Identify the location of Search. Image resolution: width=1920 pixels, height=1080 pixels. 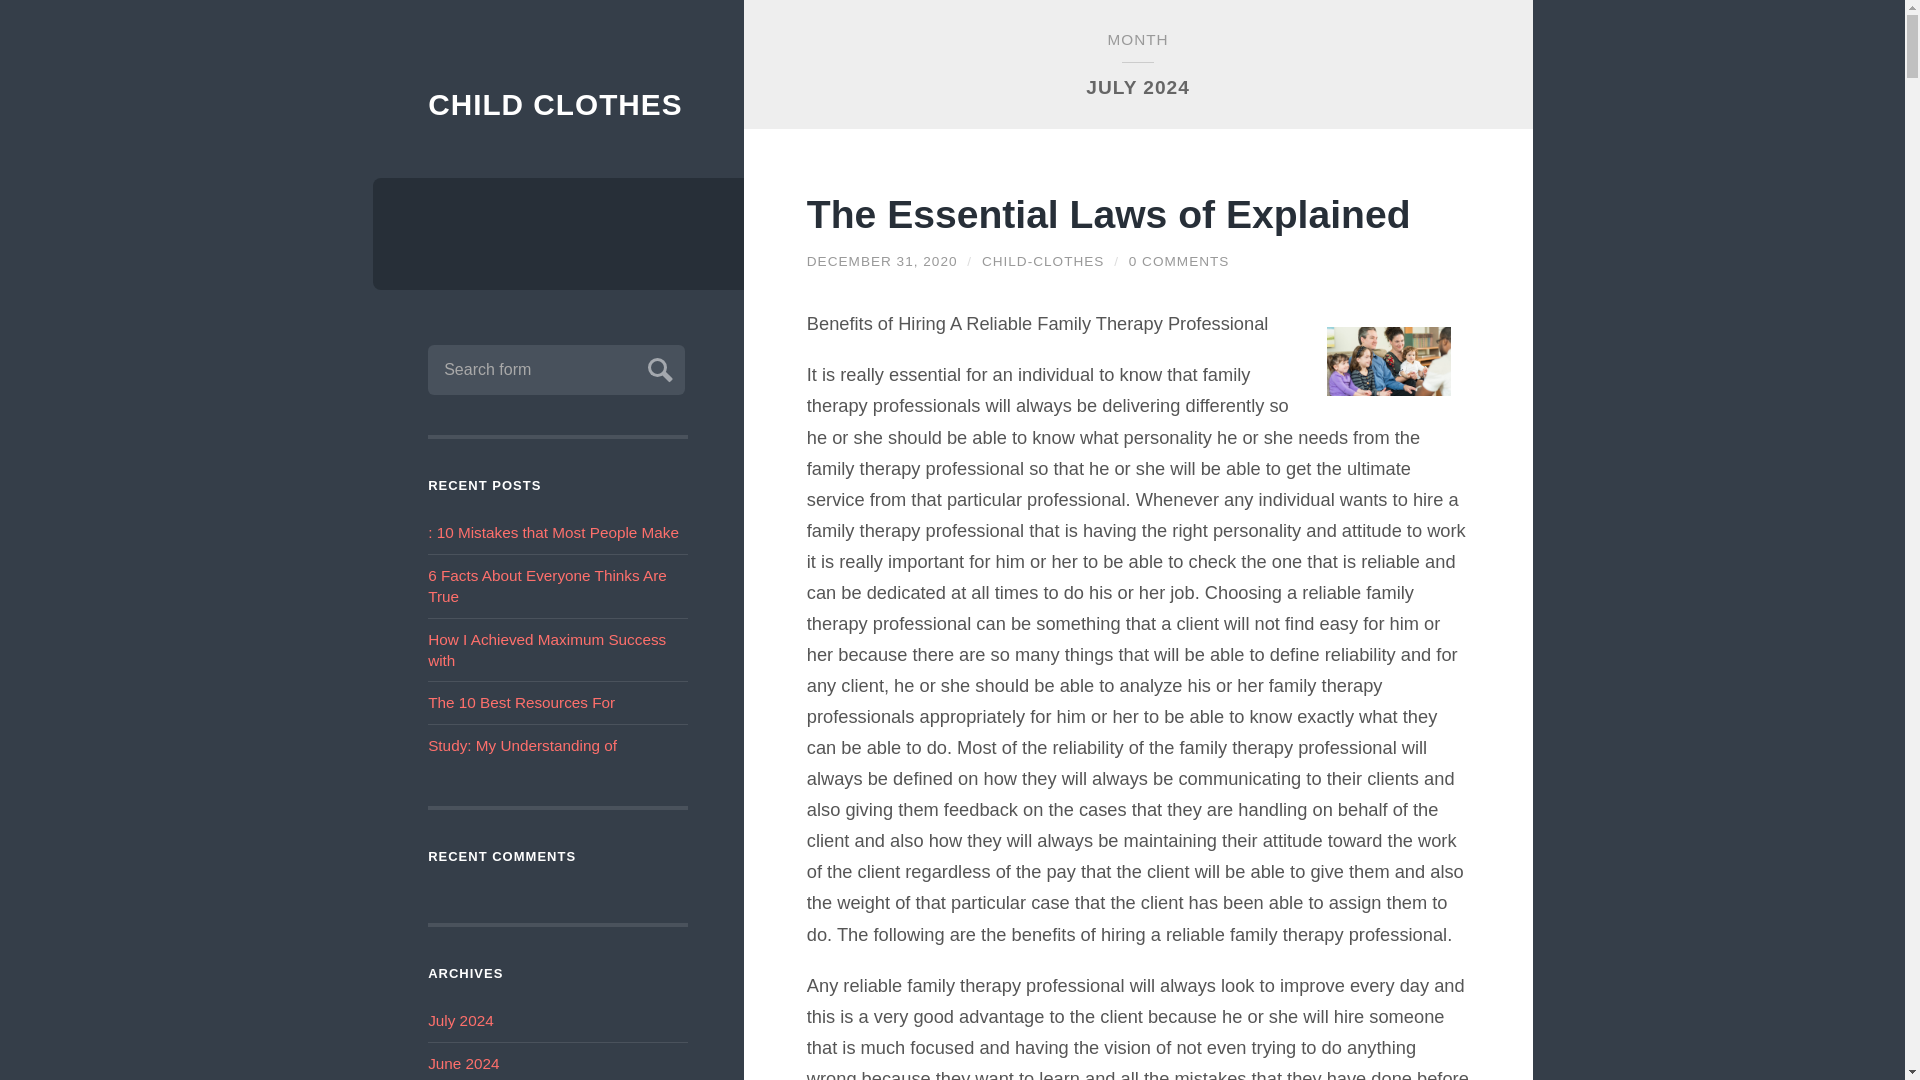
(657, 366).